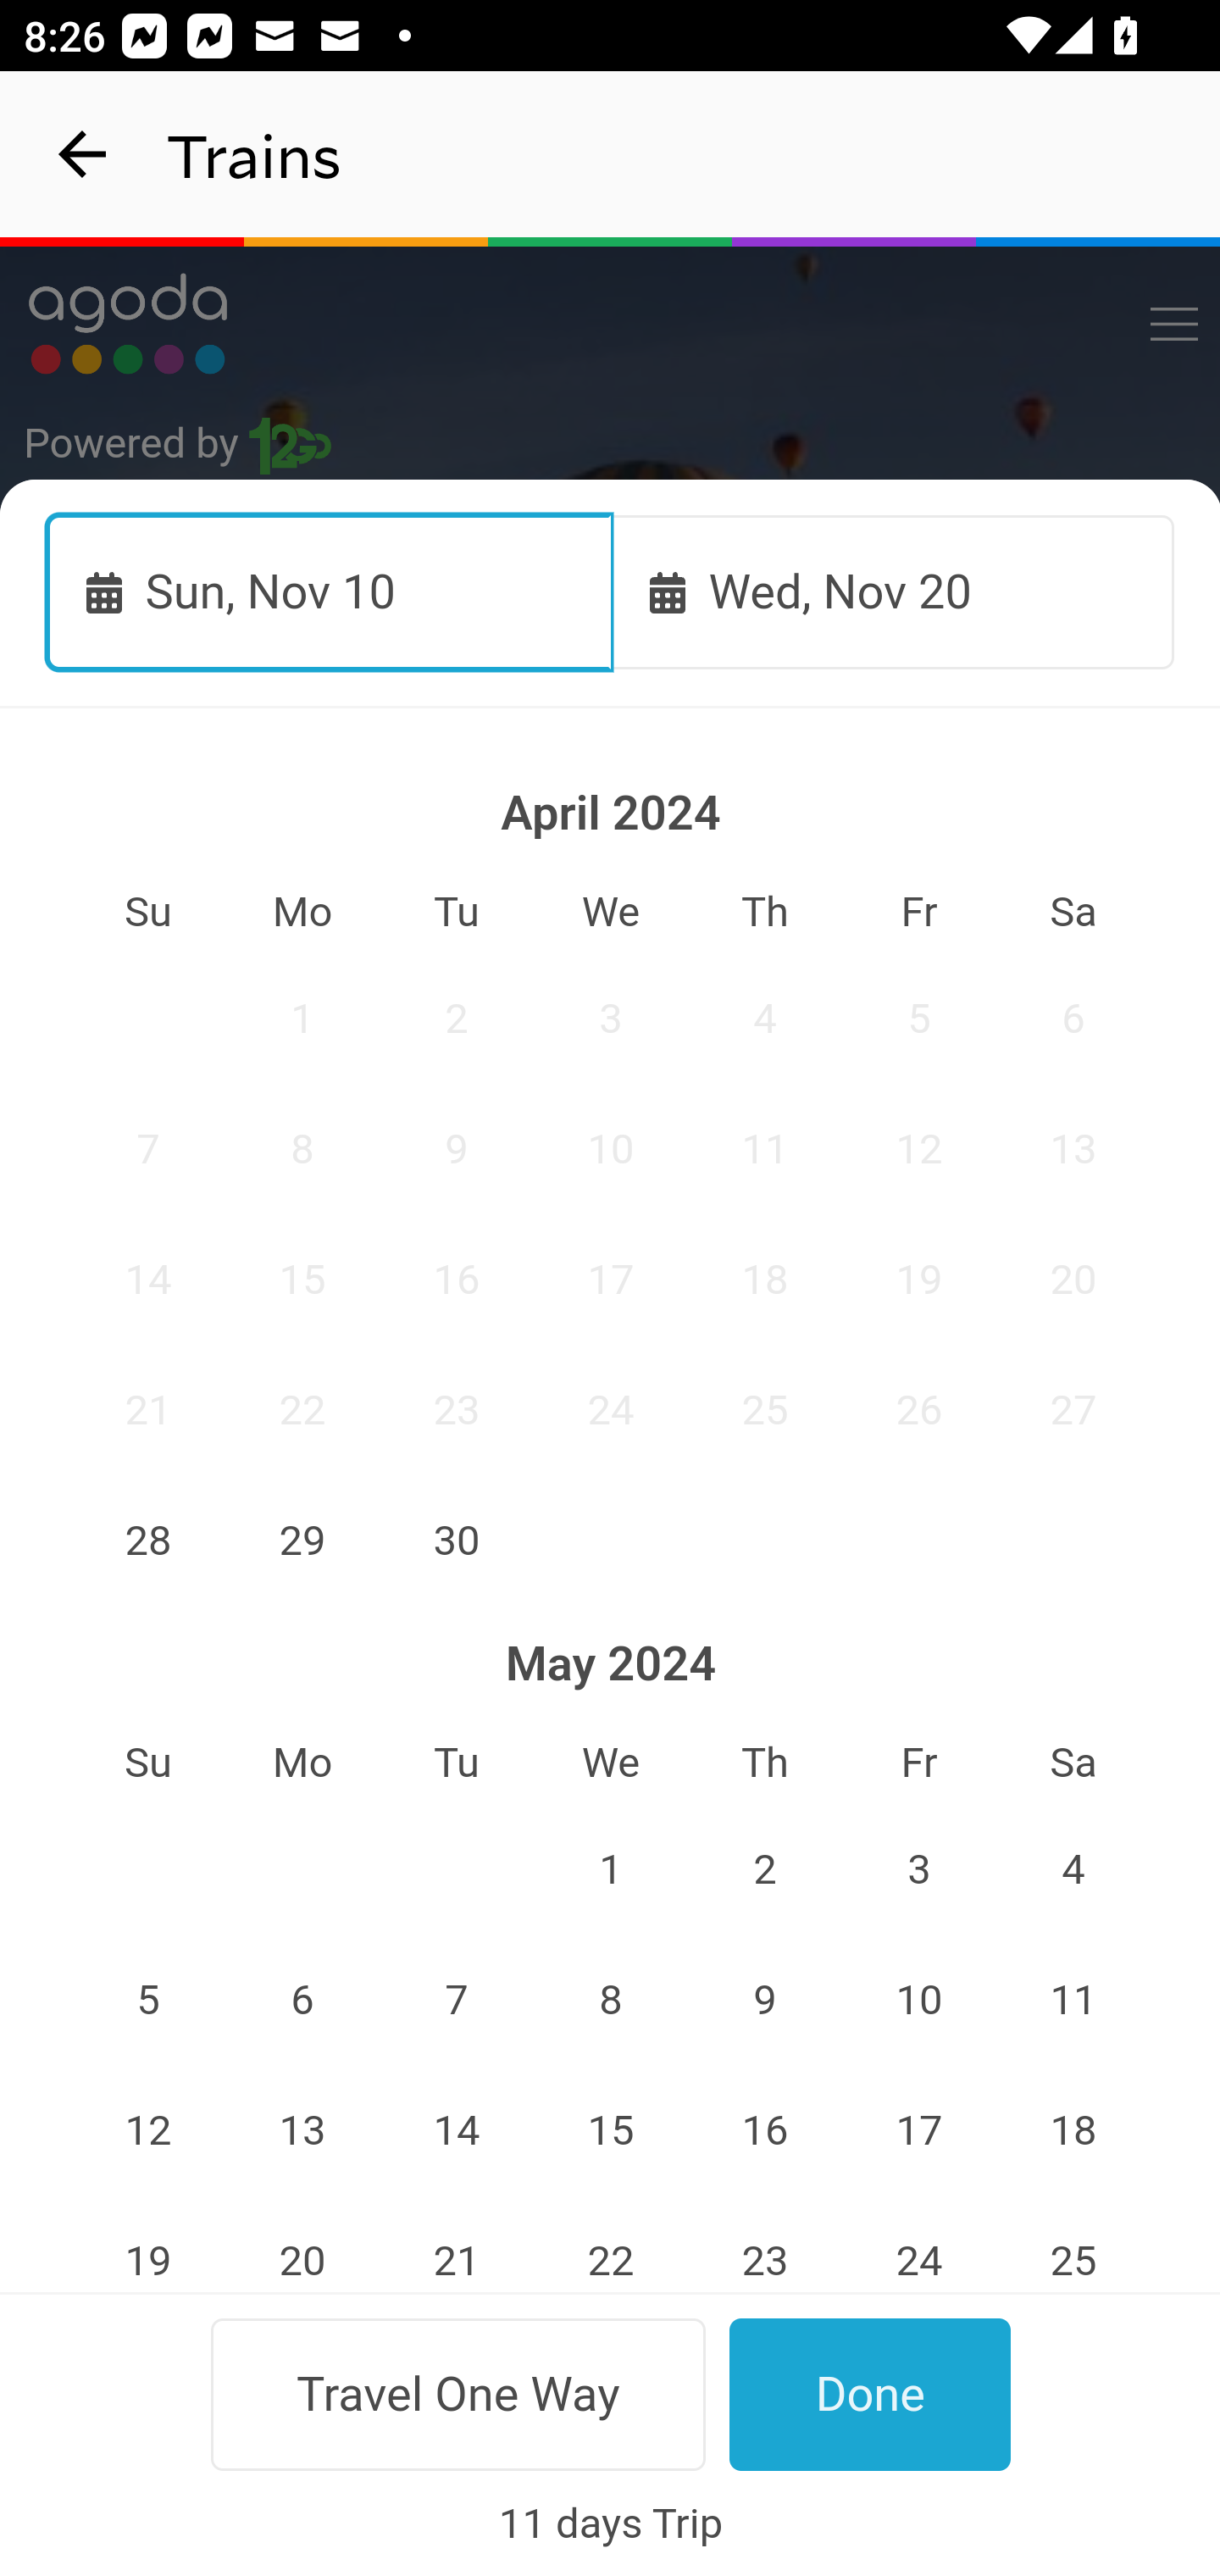 This screenshot has height=2576, width=1220. Describe the element at coordinates (302, 1540) in the screenshot. I see `29` at that location.